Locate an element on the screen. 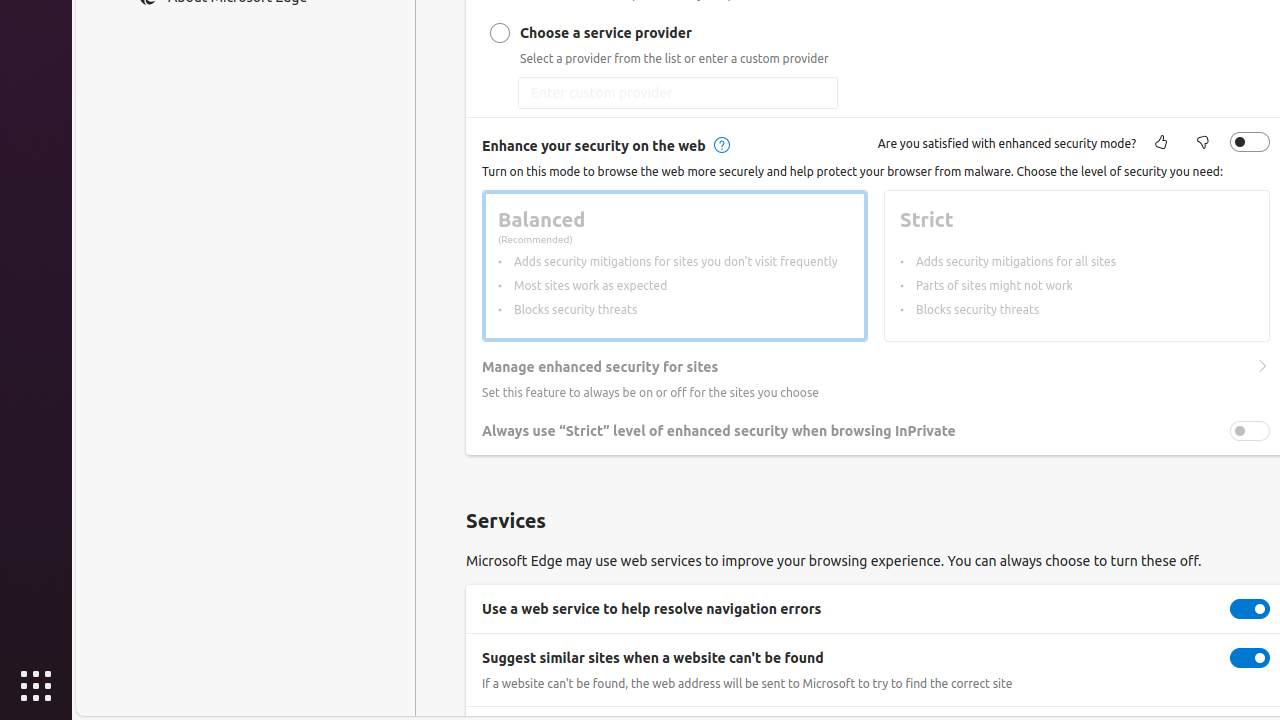  Show Applications is located at coordinates (36, 686).